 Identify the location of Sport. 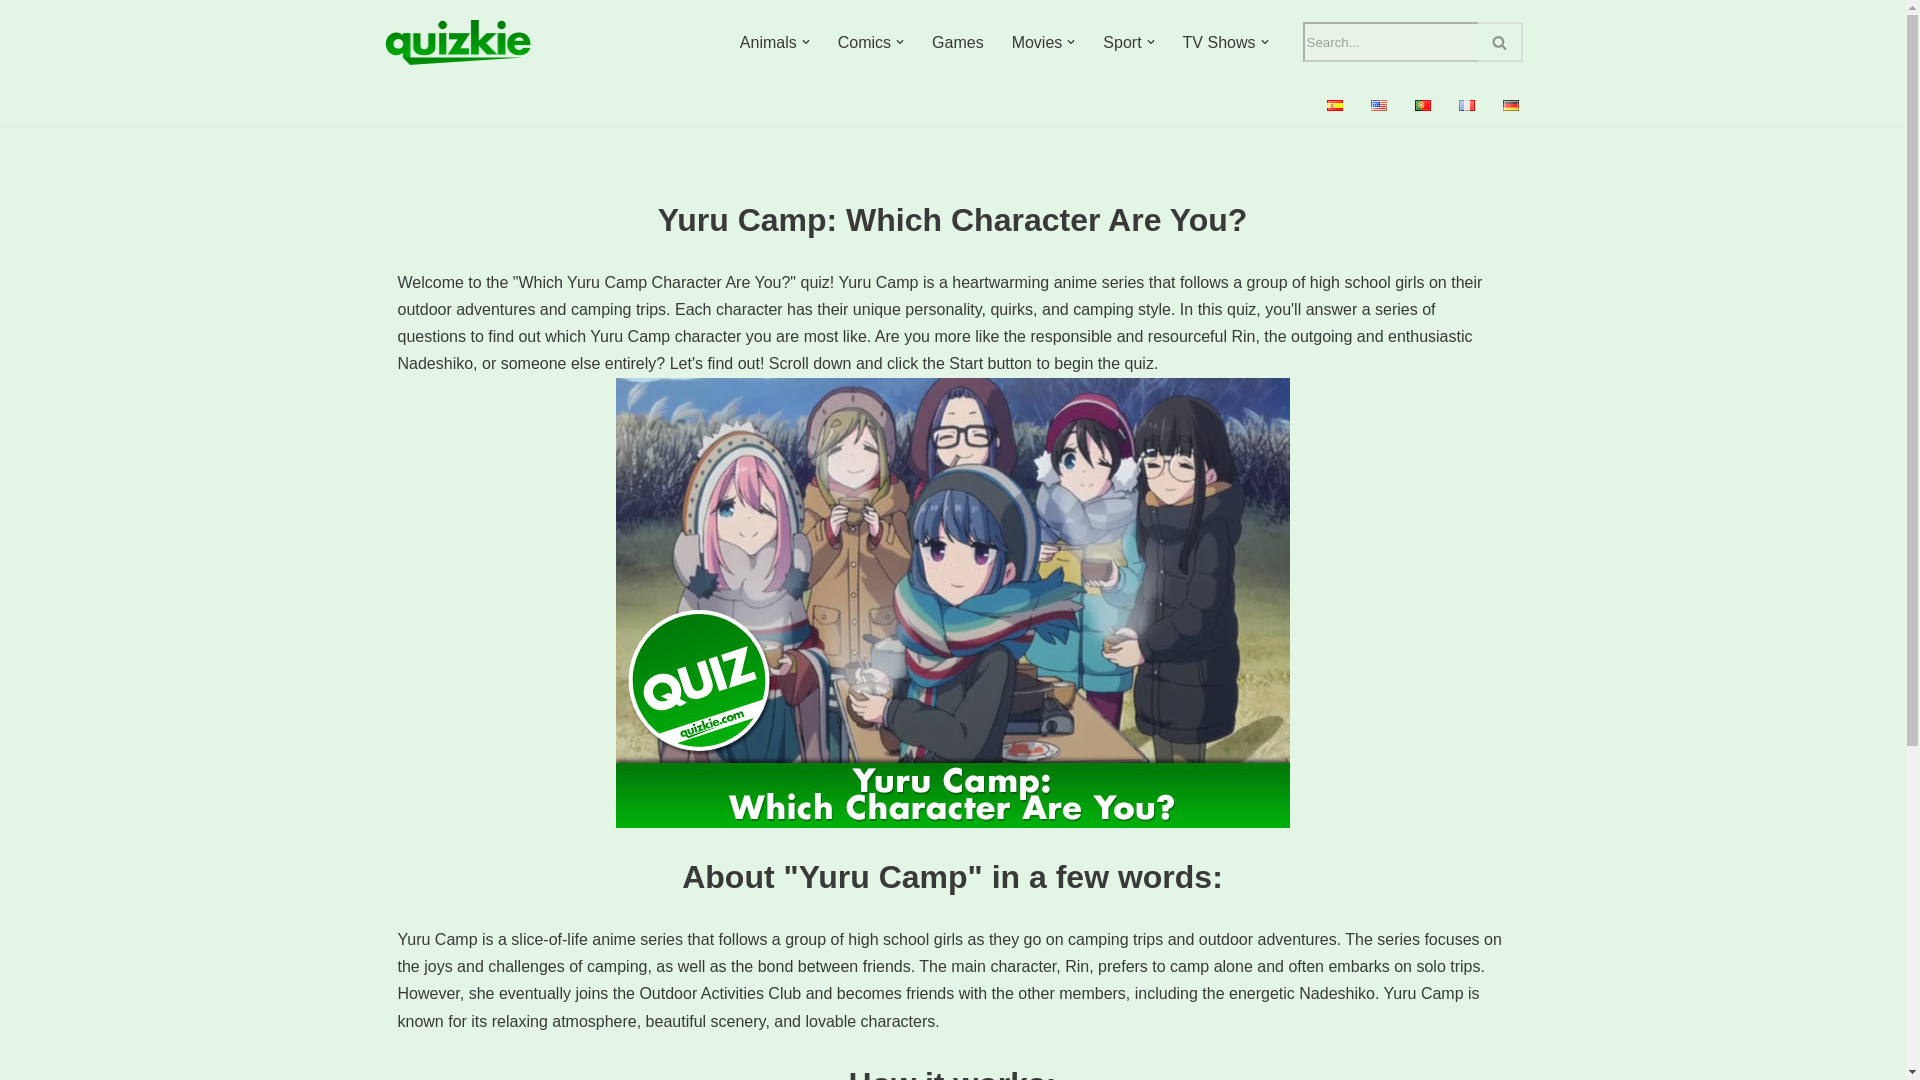
(1121, 42).